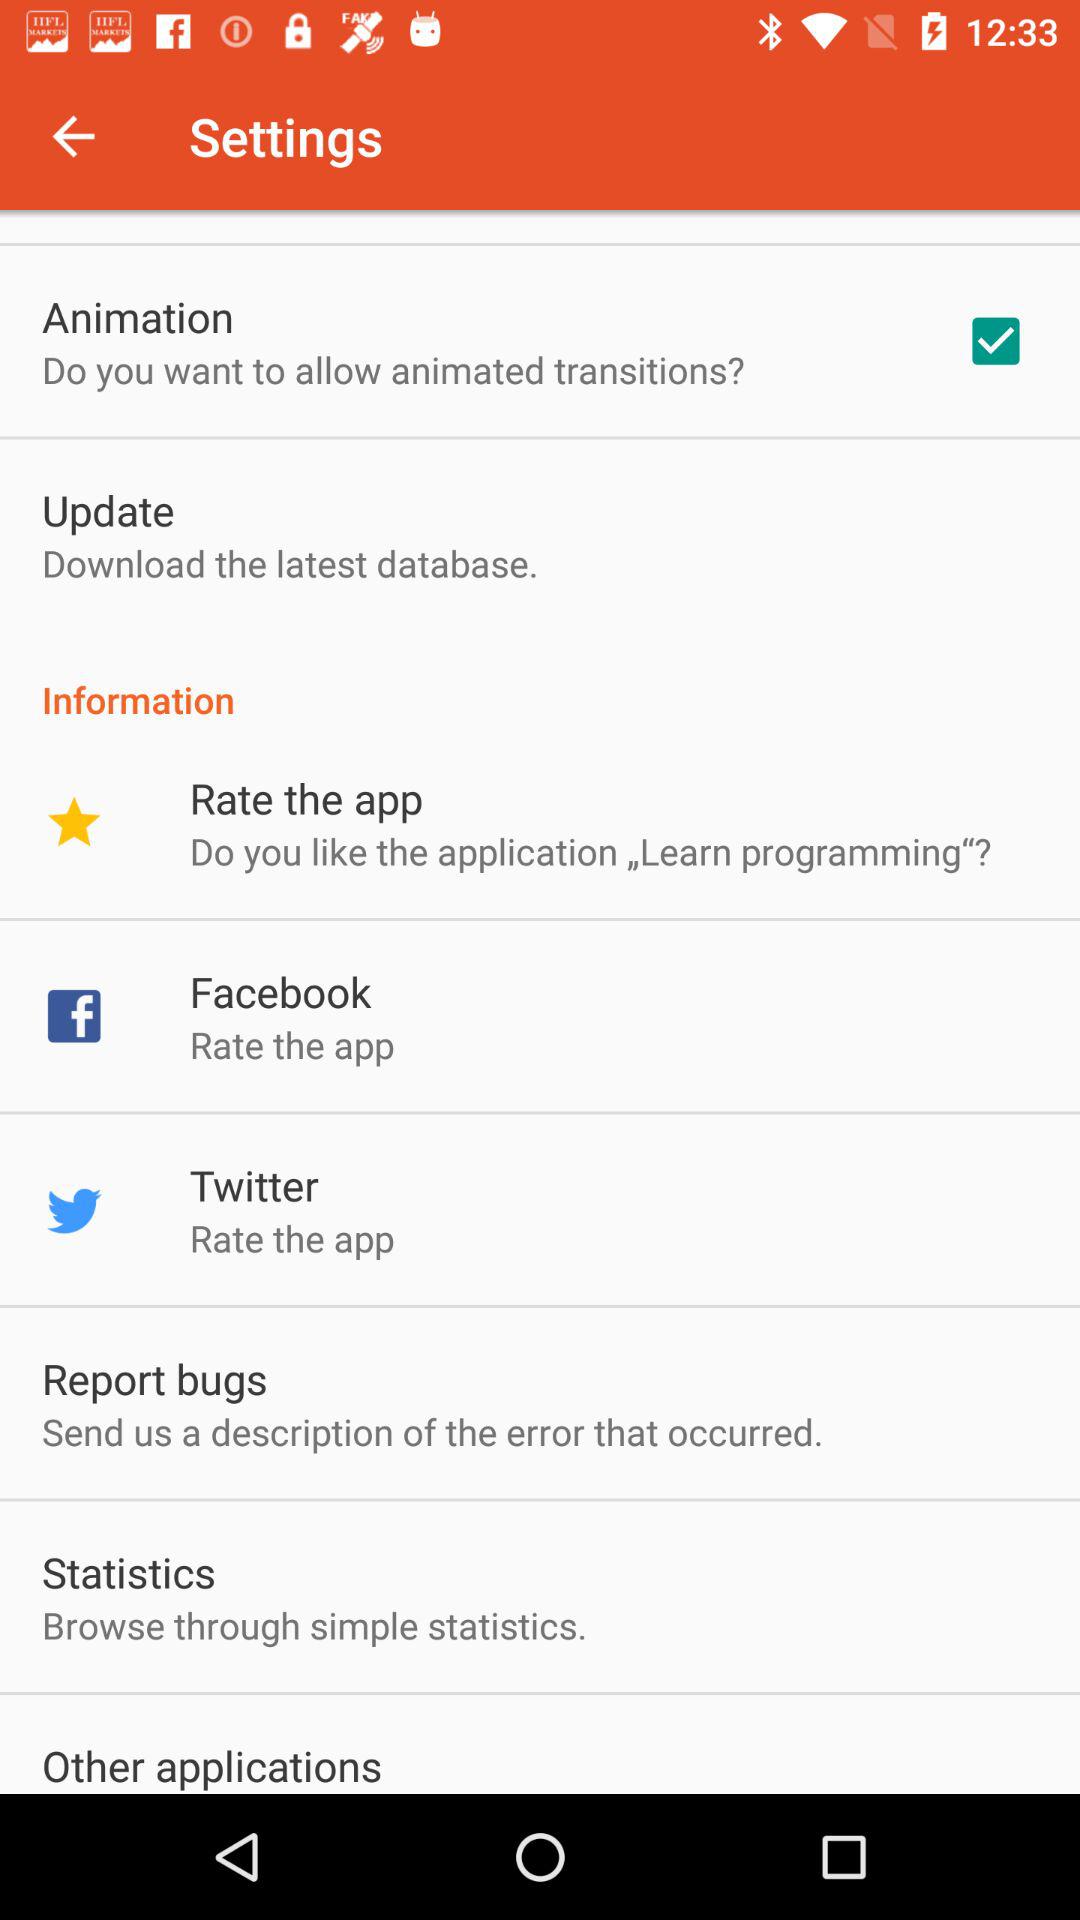  Describe the element at coordinates (280, 991) in the screenshot. I see `press the facebook app` at that location.